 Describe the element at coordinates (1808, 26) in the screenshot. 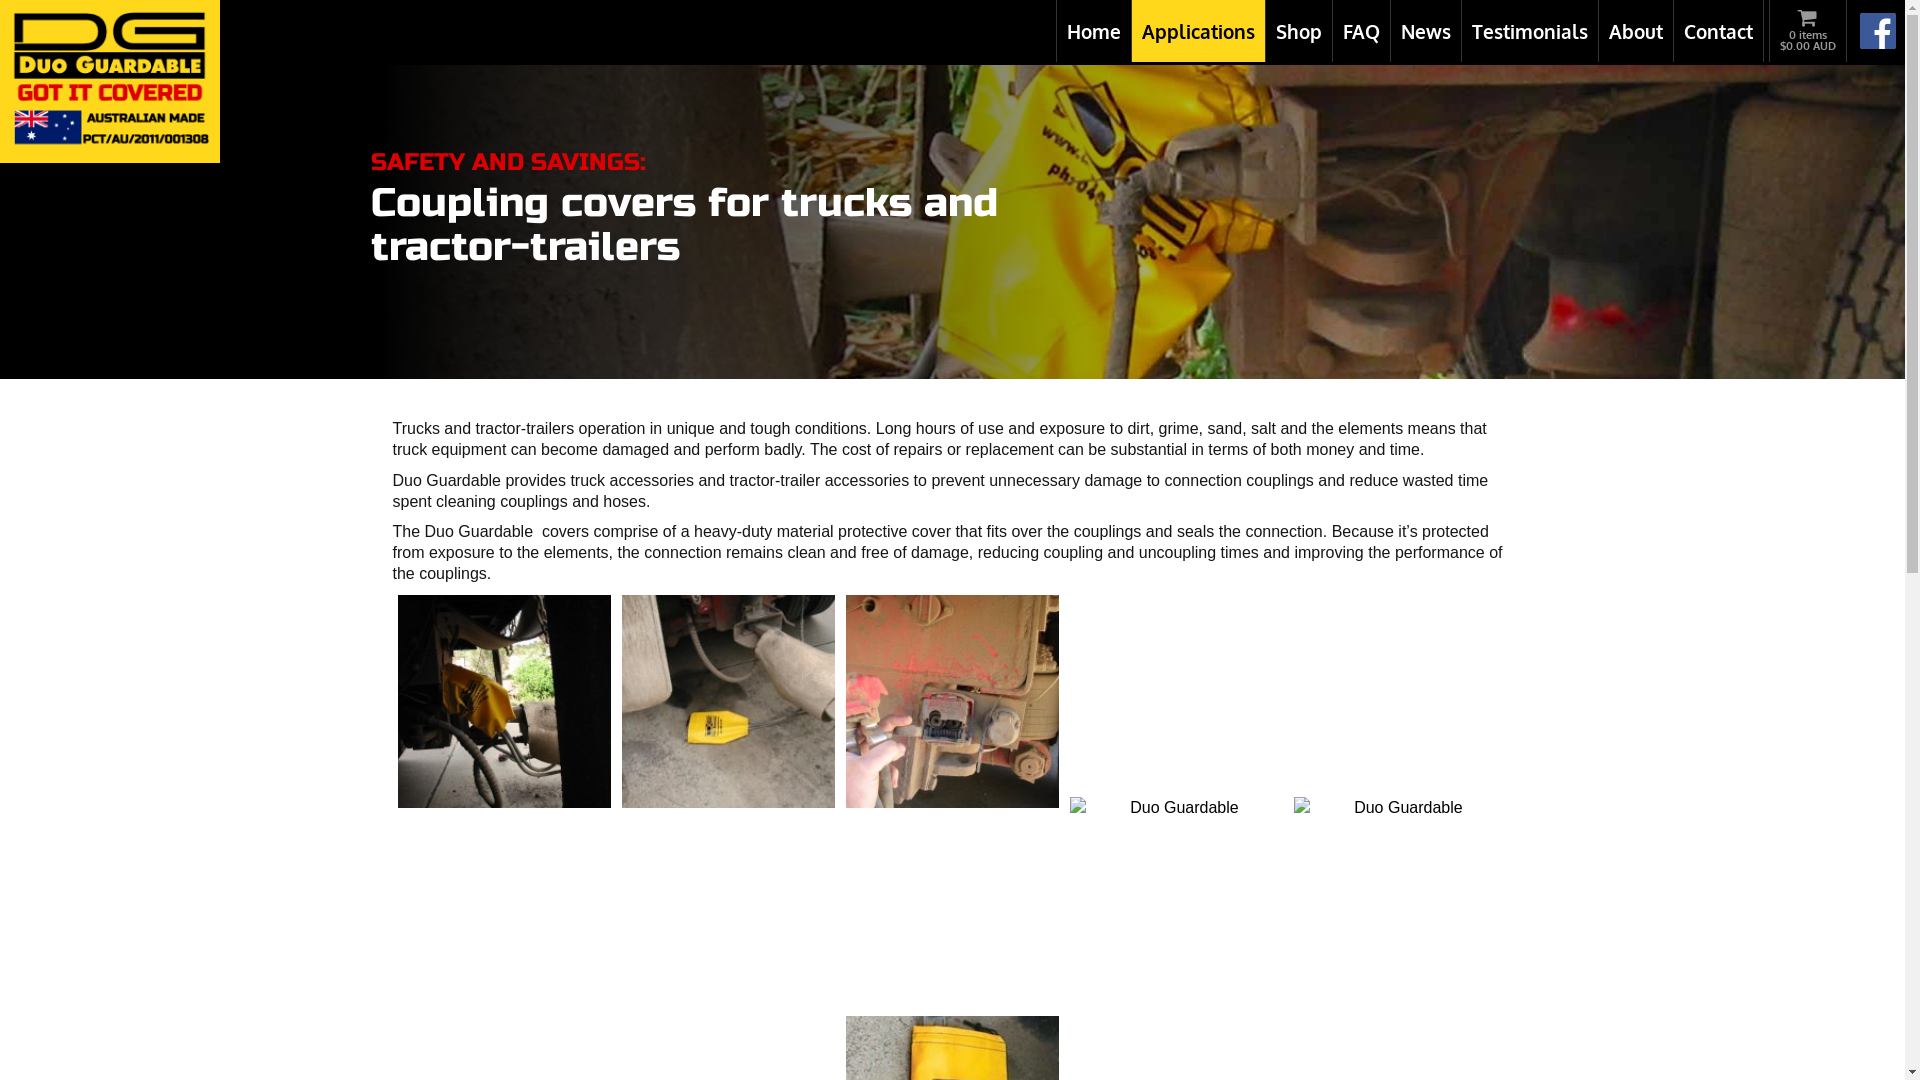

I see `0 items
$0.00 AUD` at that location.